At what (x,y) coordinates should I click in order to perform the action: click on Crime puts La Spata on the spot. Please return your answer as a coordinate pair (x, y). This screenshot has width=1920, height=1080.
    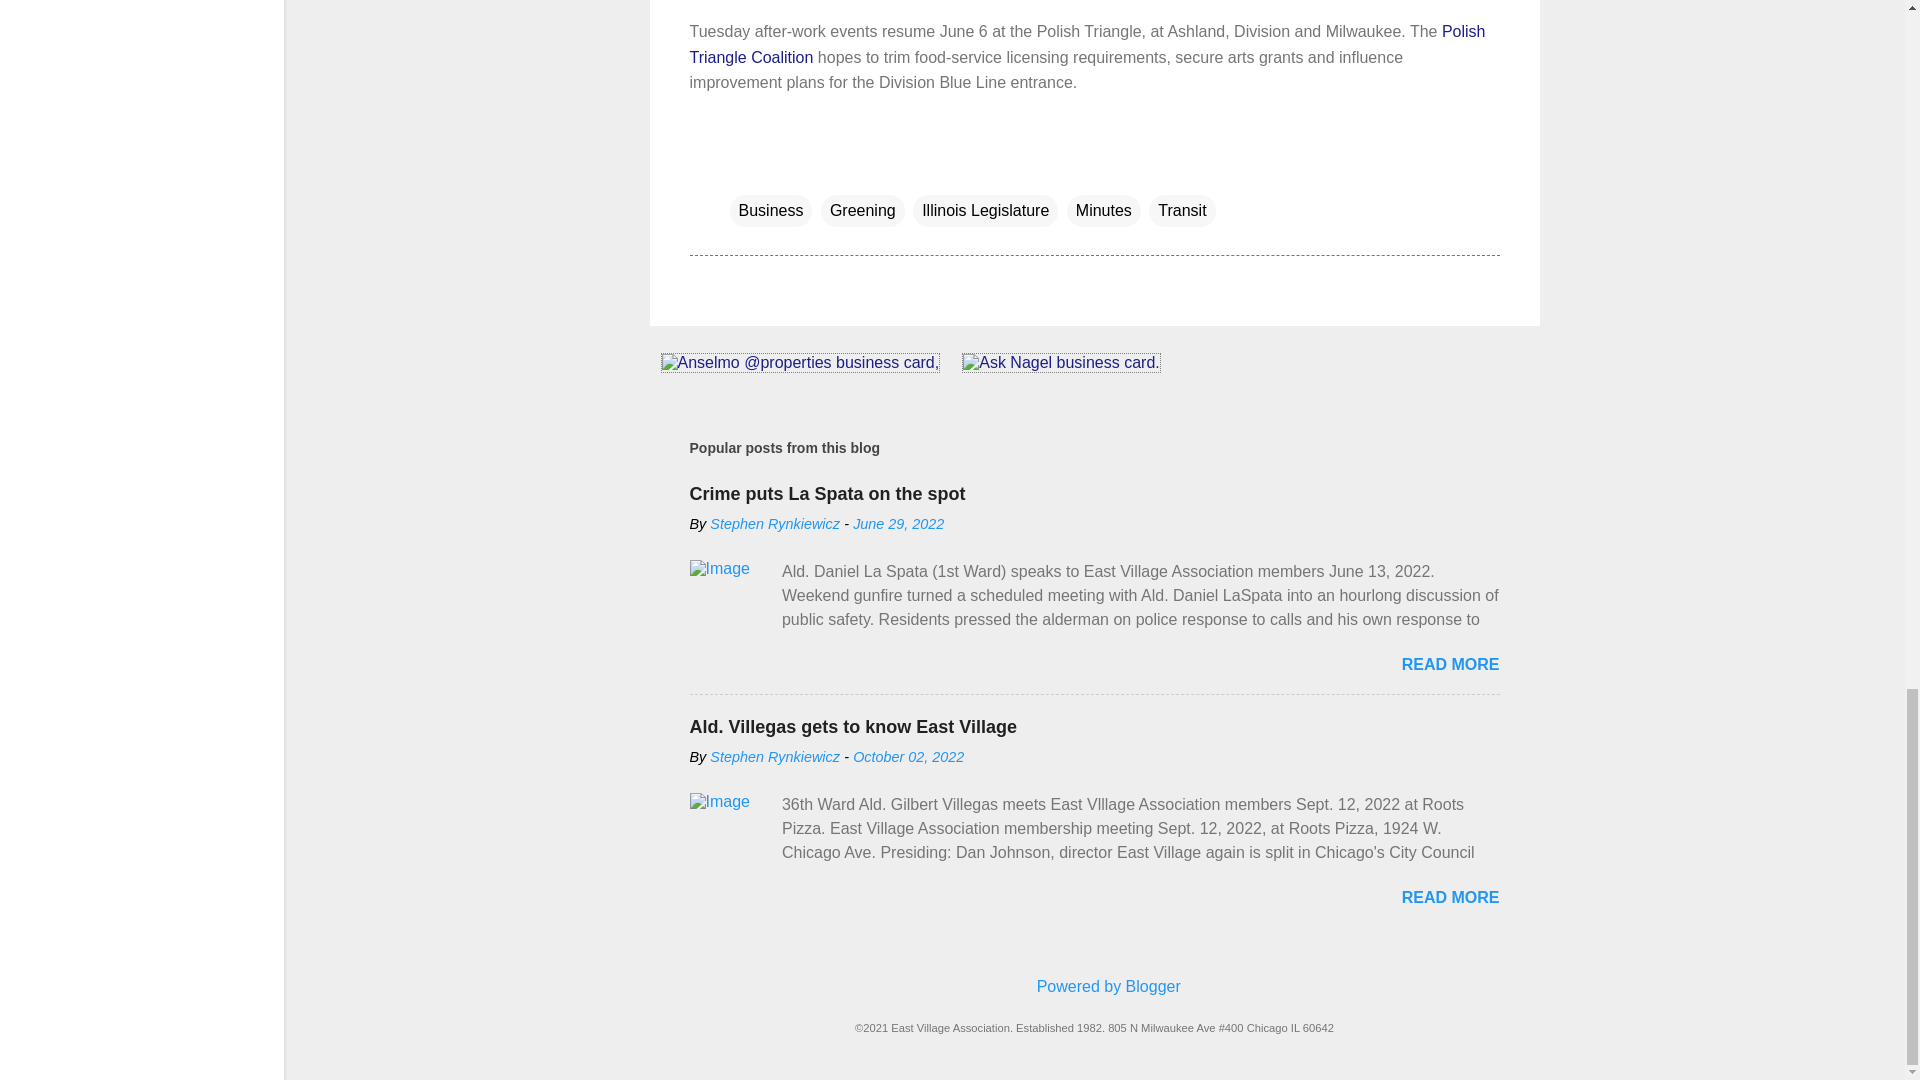
    Looking at the image, I should click on (827, 494).